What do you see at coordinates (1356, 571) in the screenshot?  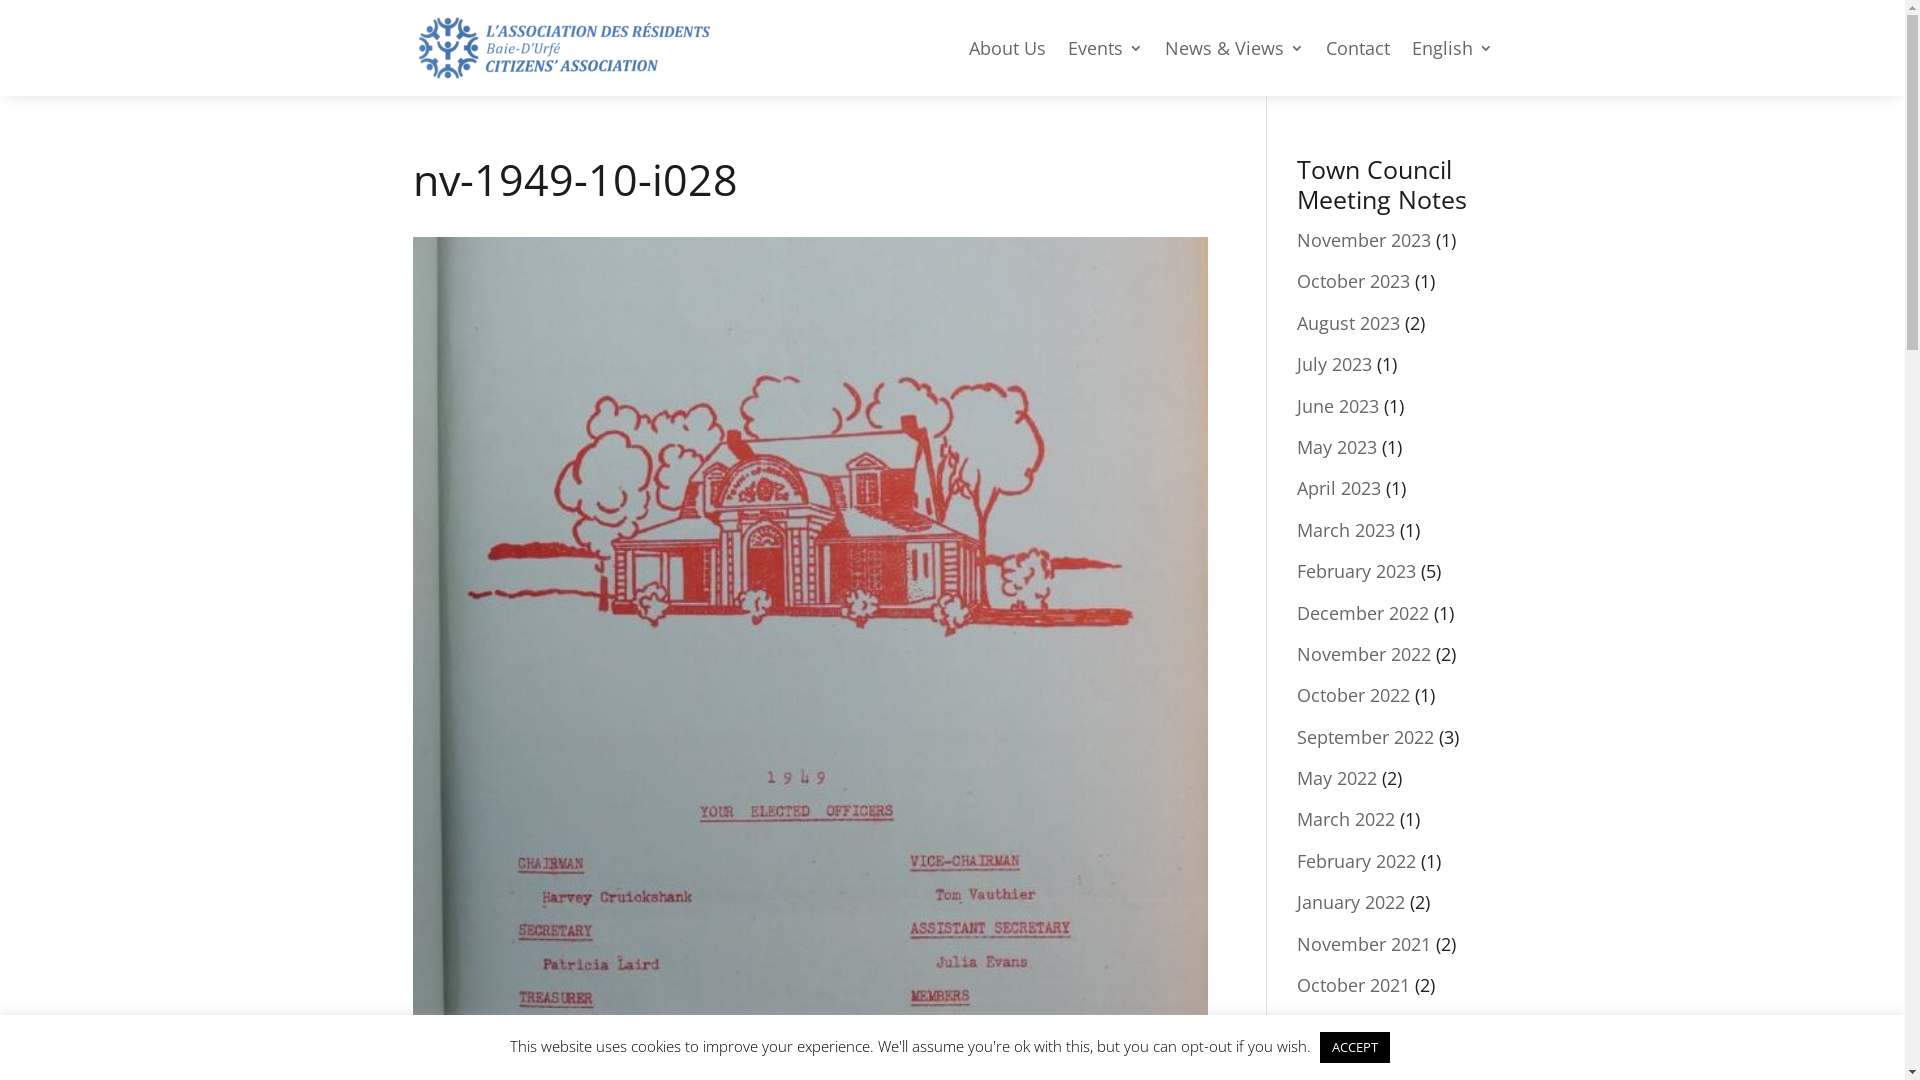 I see `February 2023` at bounding box center [1356, 571].